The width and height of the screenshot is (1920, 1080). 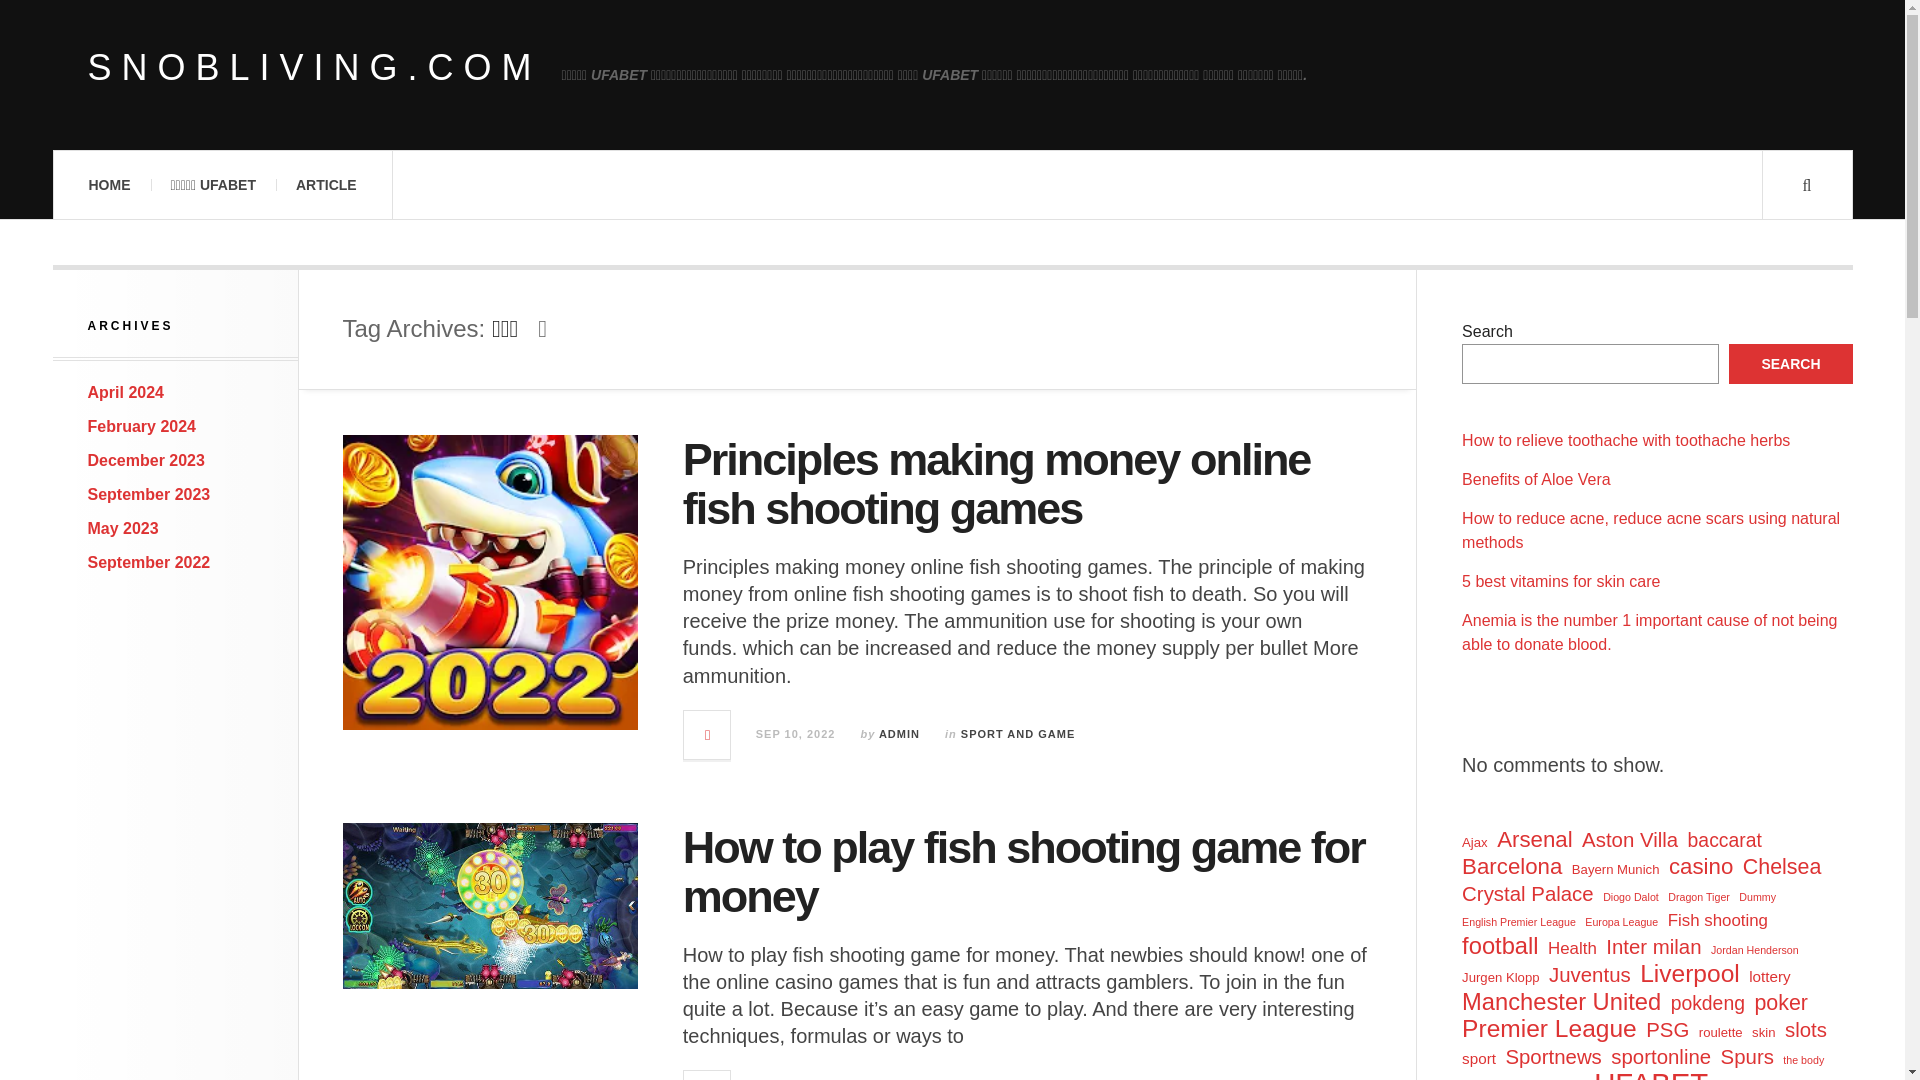 What do you see at coordinates (1018, 733) in the screenshot?
I see `SPORT AND GAME` at bounding box center [1018, 733].